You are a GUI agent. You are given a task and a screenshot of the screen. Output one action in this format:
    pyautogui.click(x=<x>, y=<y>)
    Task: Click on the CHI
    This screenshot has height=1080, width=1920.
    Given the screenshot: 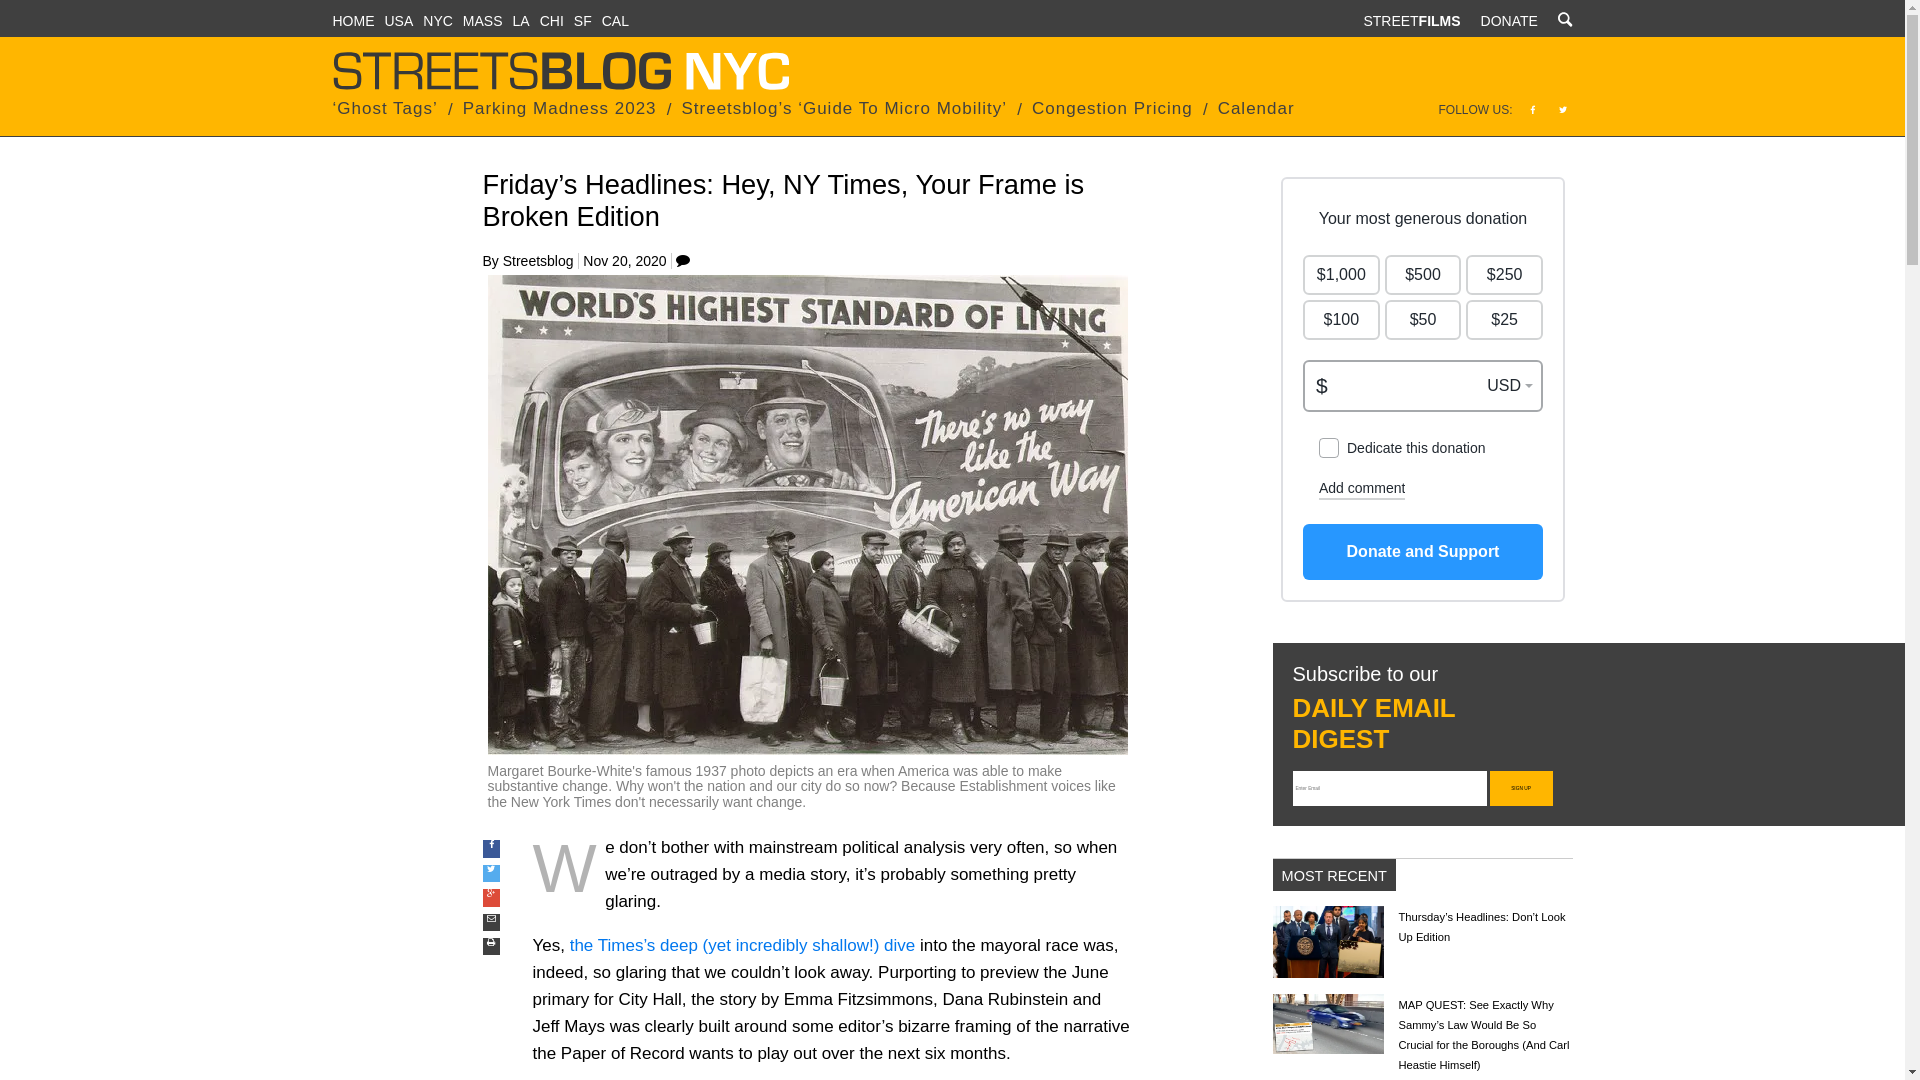 What is the action you would take?
    pyautogui.click(x=552, y=20)
    